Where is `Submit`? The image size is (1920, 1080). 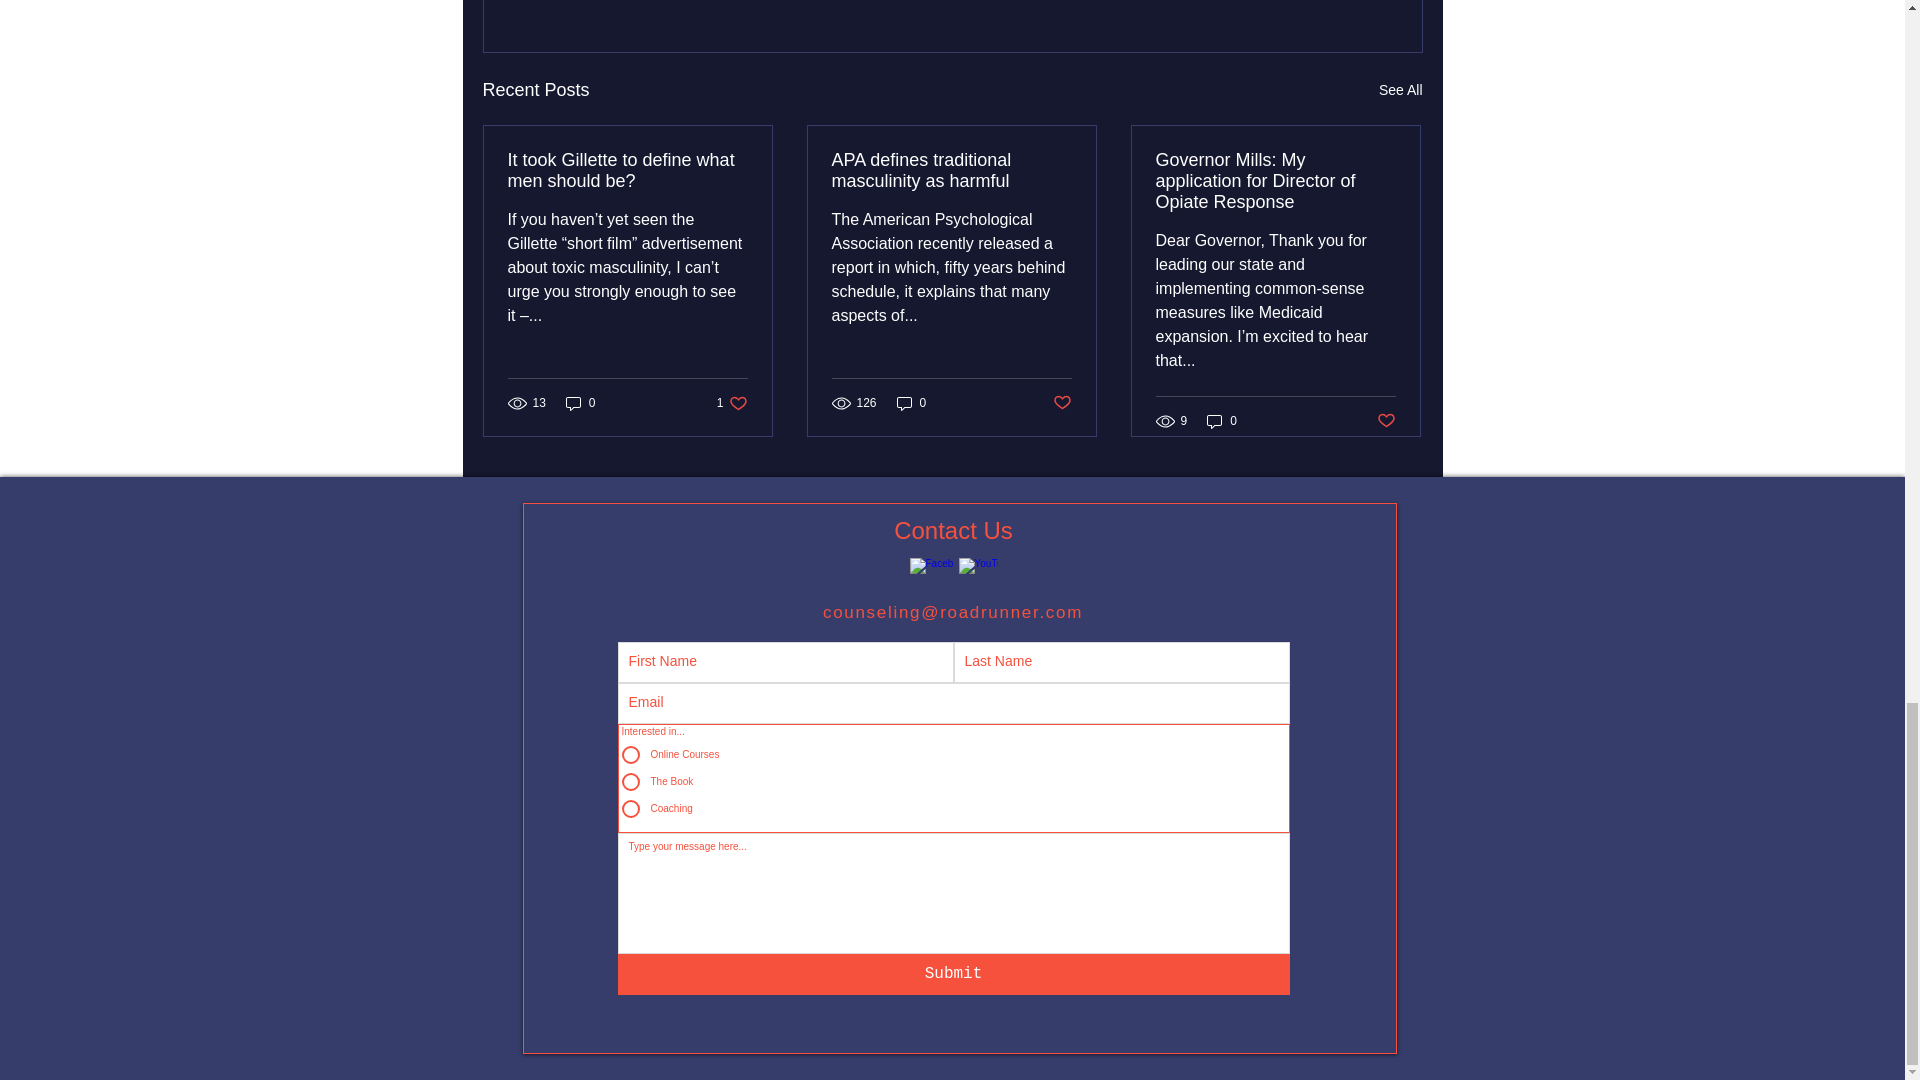 Submit is located at coordinates (951, 171).